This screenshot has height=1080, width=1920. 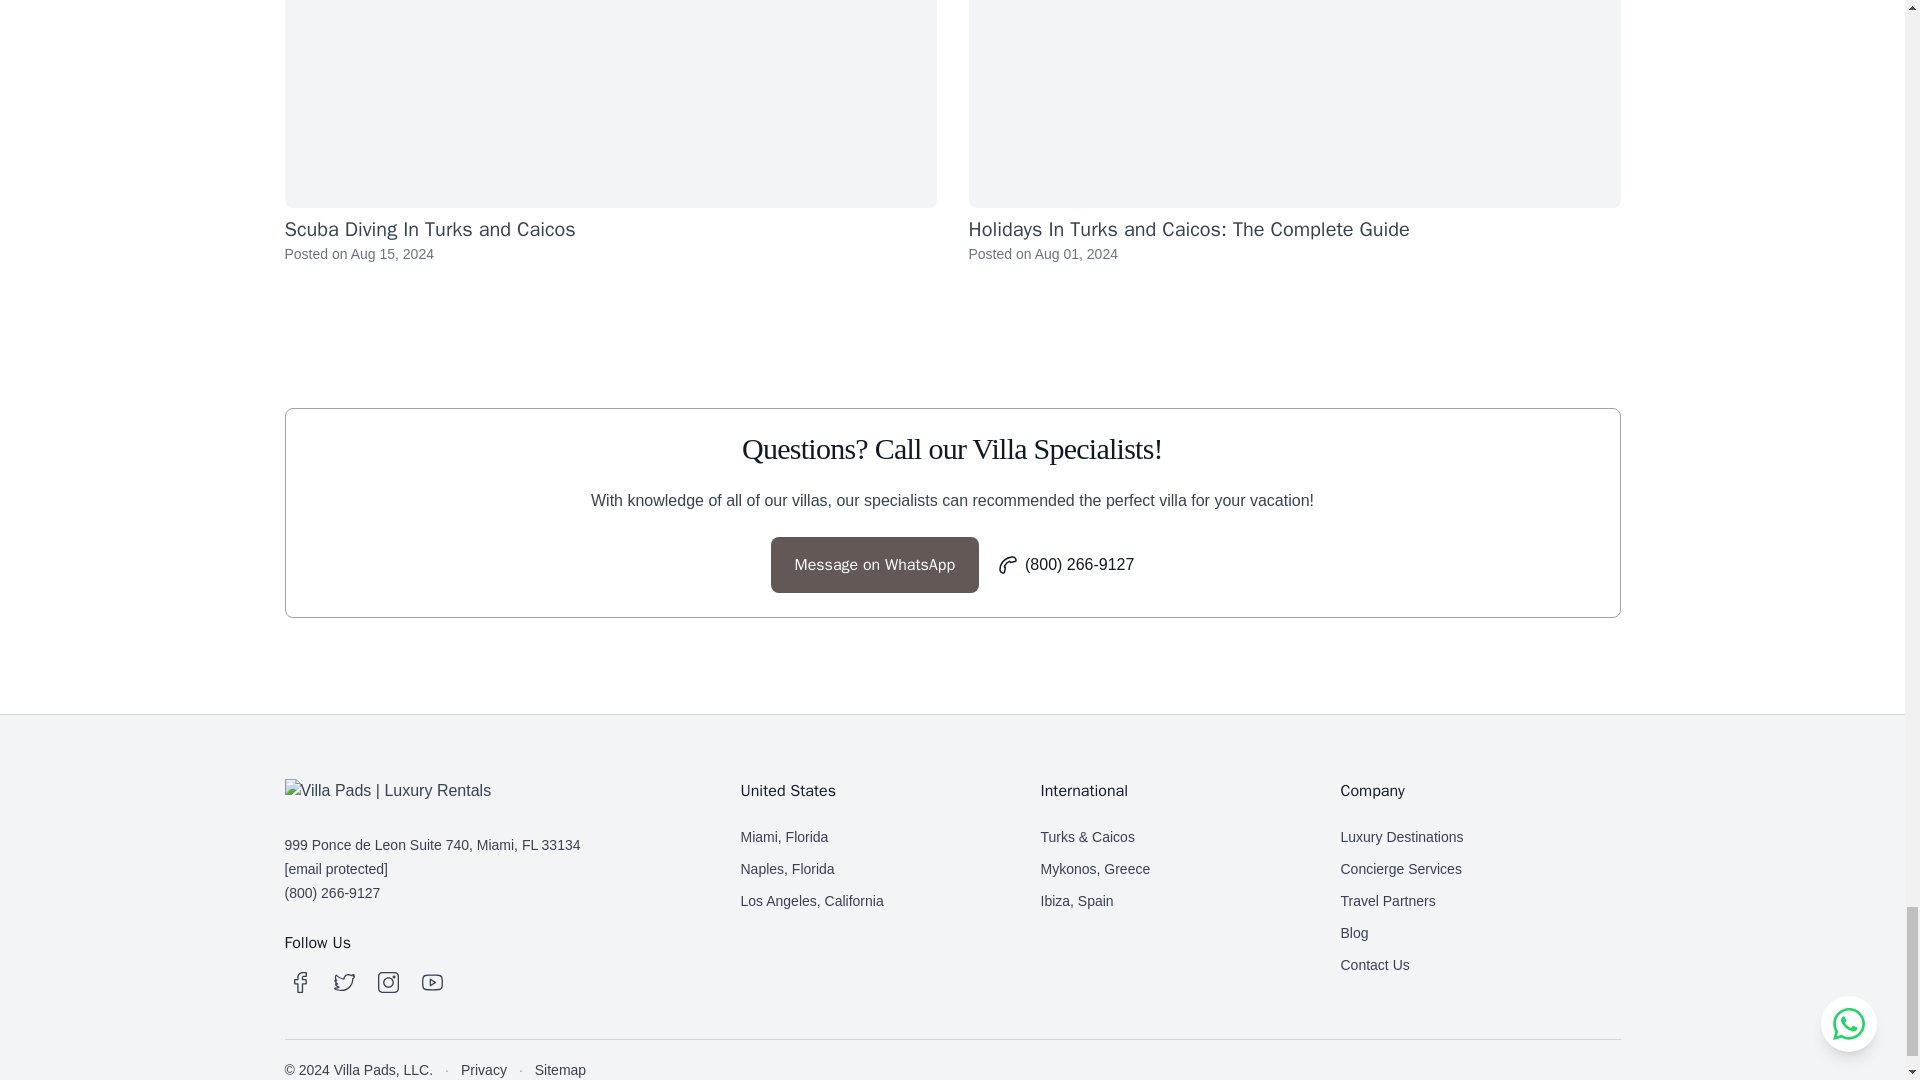 What do you see at coordinates (432, 982) in the screenshot?
I see `YouTube` at bounding box center [432, 982].